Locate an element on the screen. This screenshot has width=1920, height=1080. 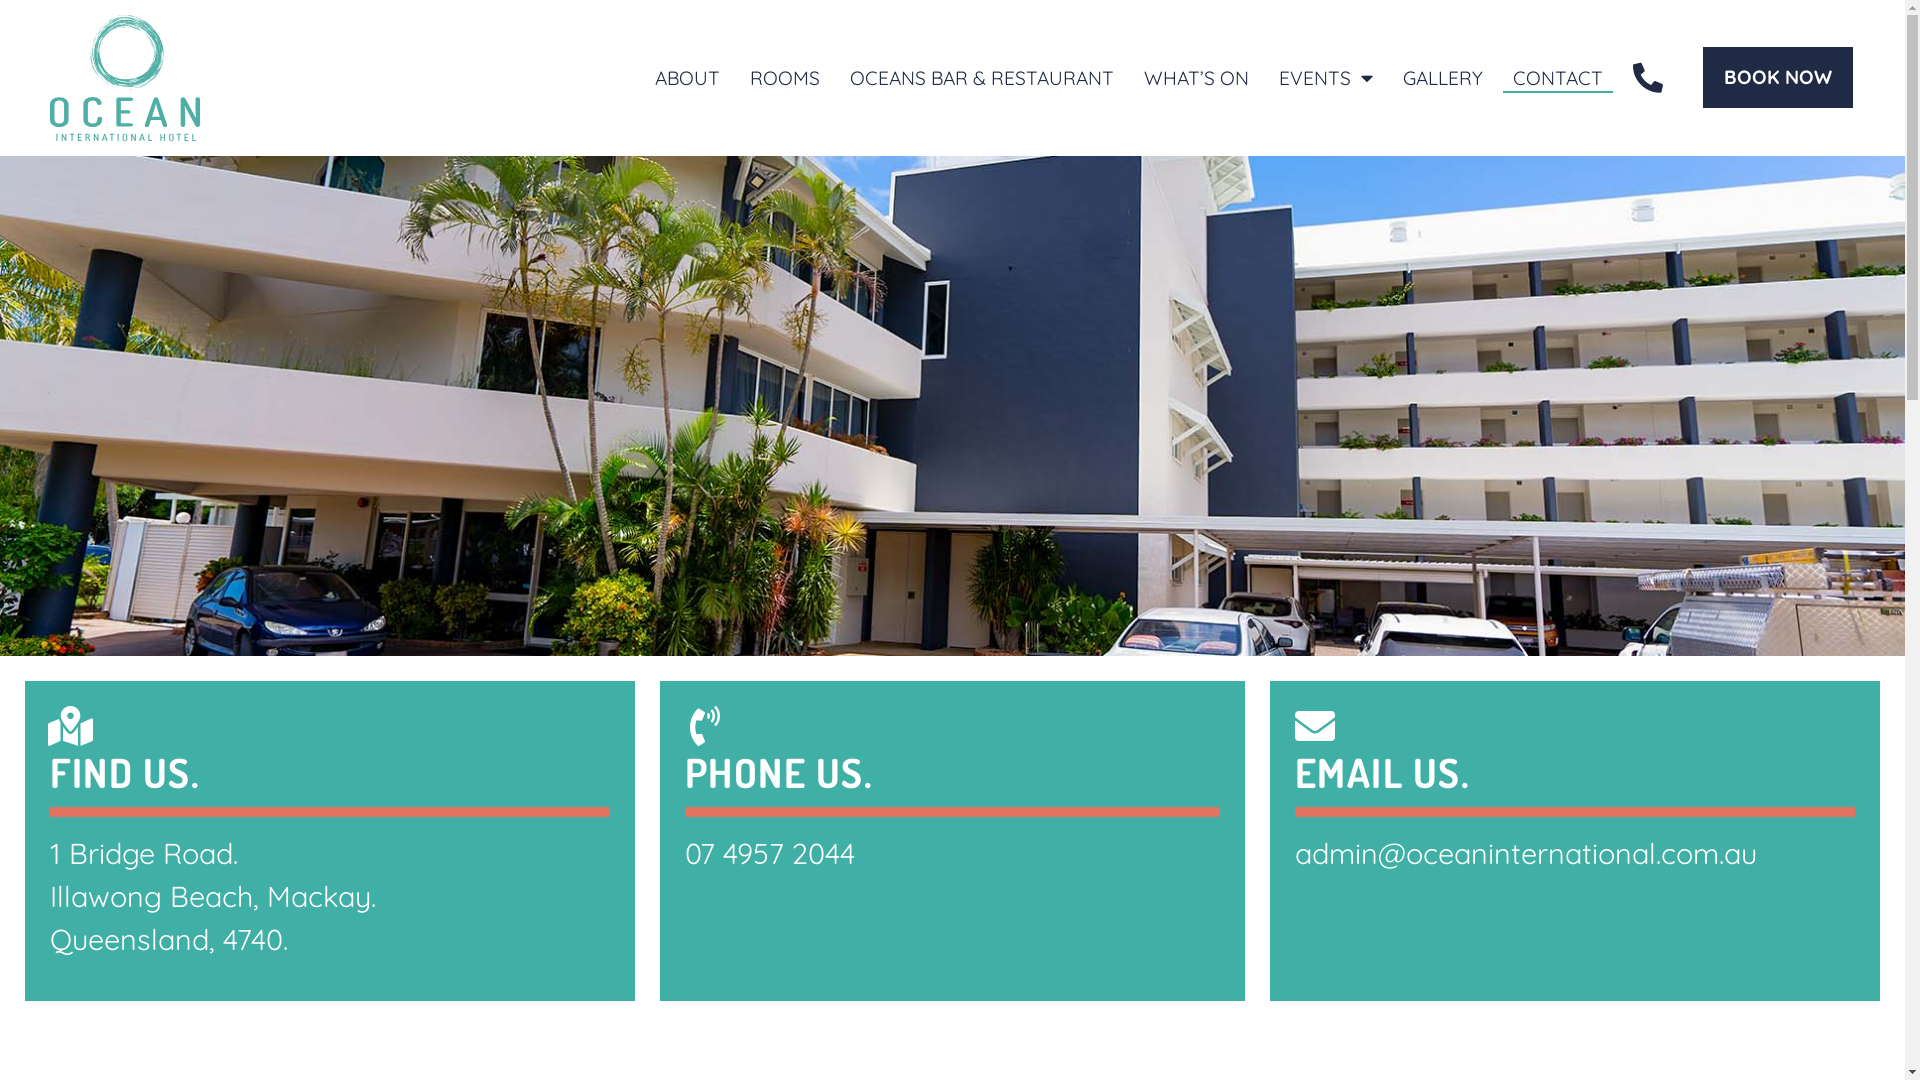
EVENTS is located at coordinates (1326, 78).